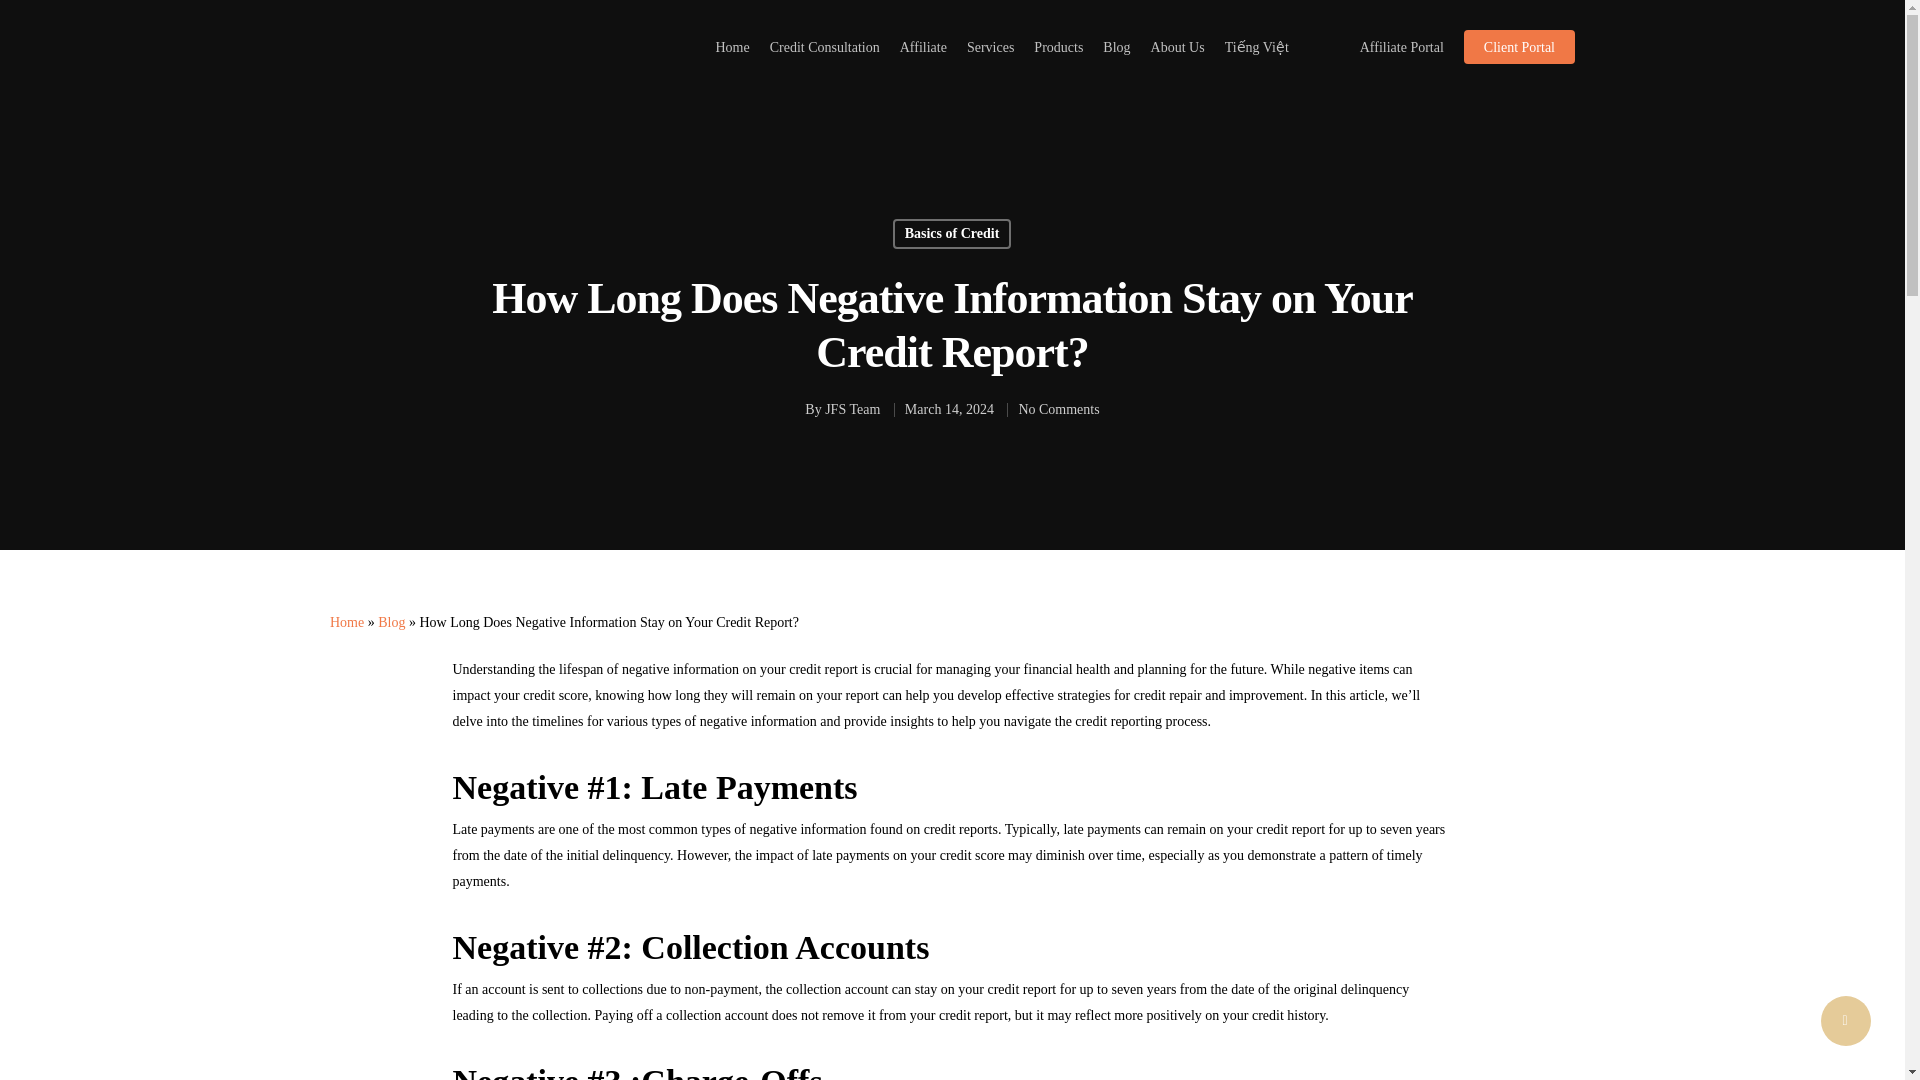 This screenshot has height=1080, width=1920. Describe the element at coordinates (1058, 46) in the screenshot. I see `Products` at that location.